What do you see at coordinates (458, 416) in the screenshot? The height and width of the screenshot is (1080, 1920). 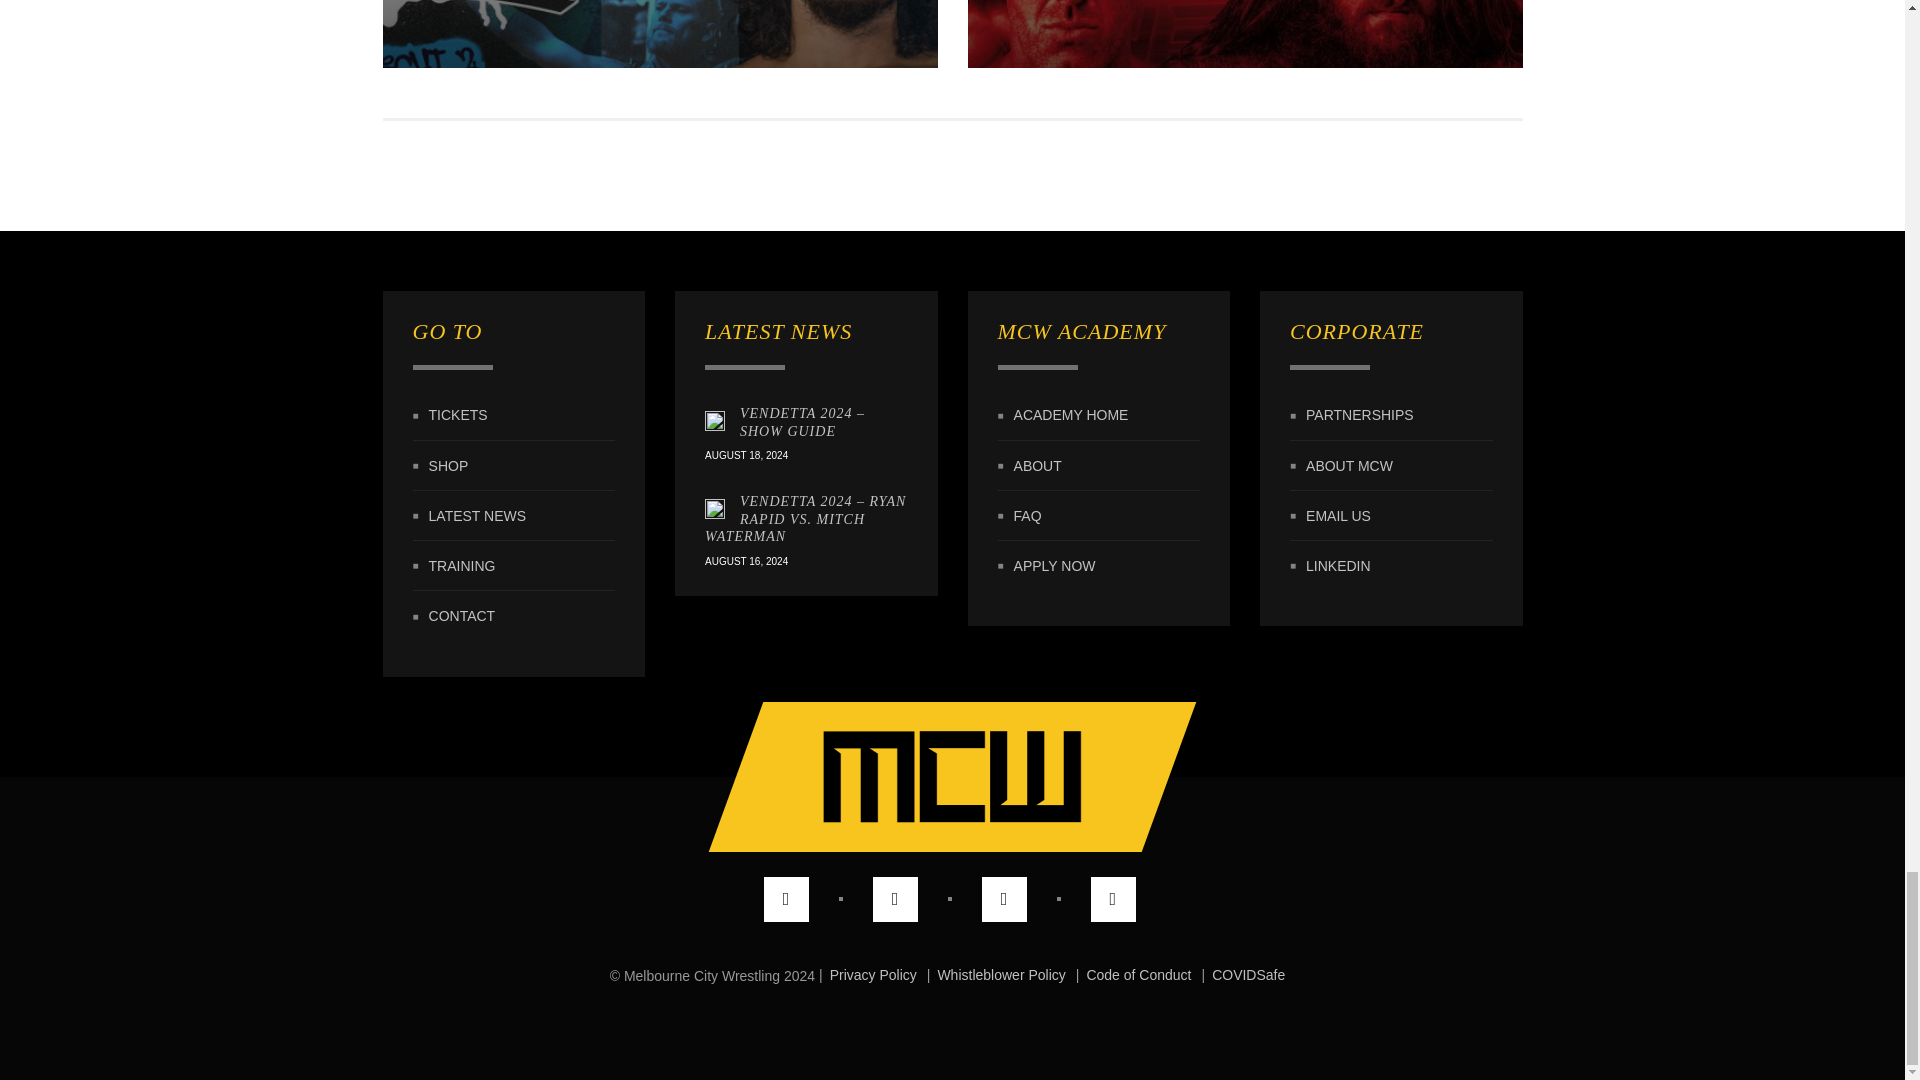 I see `TICKETS` at bounding box center [458, 416].